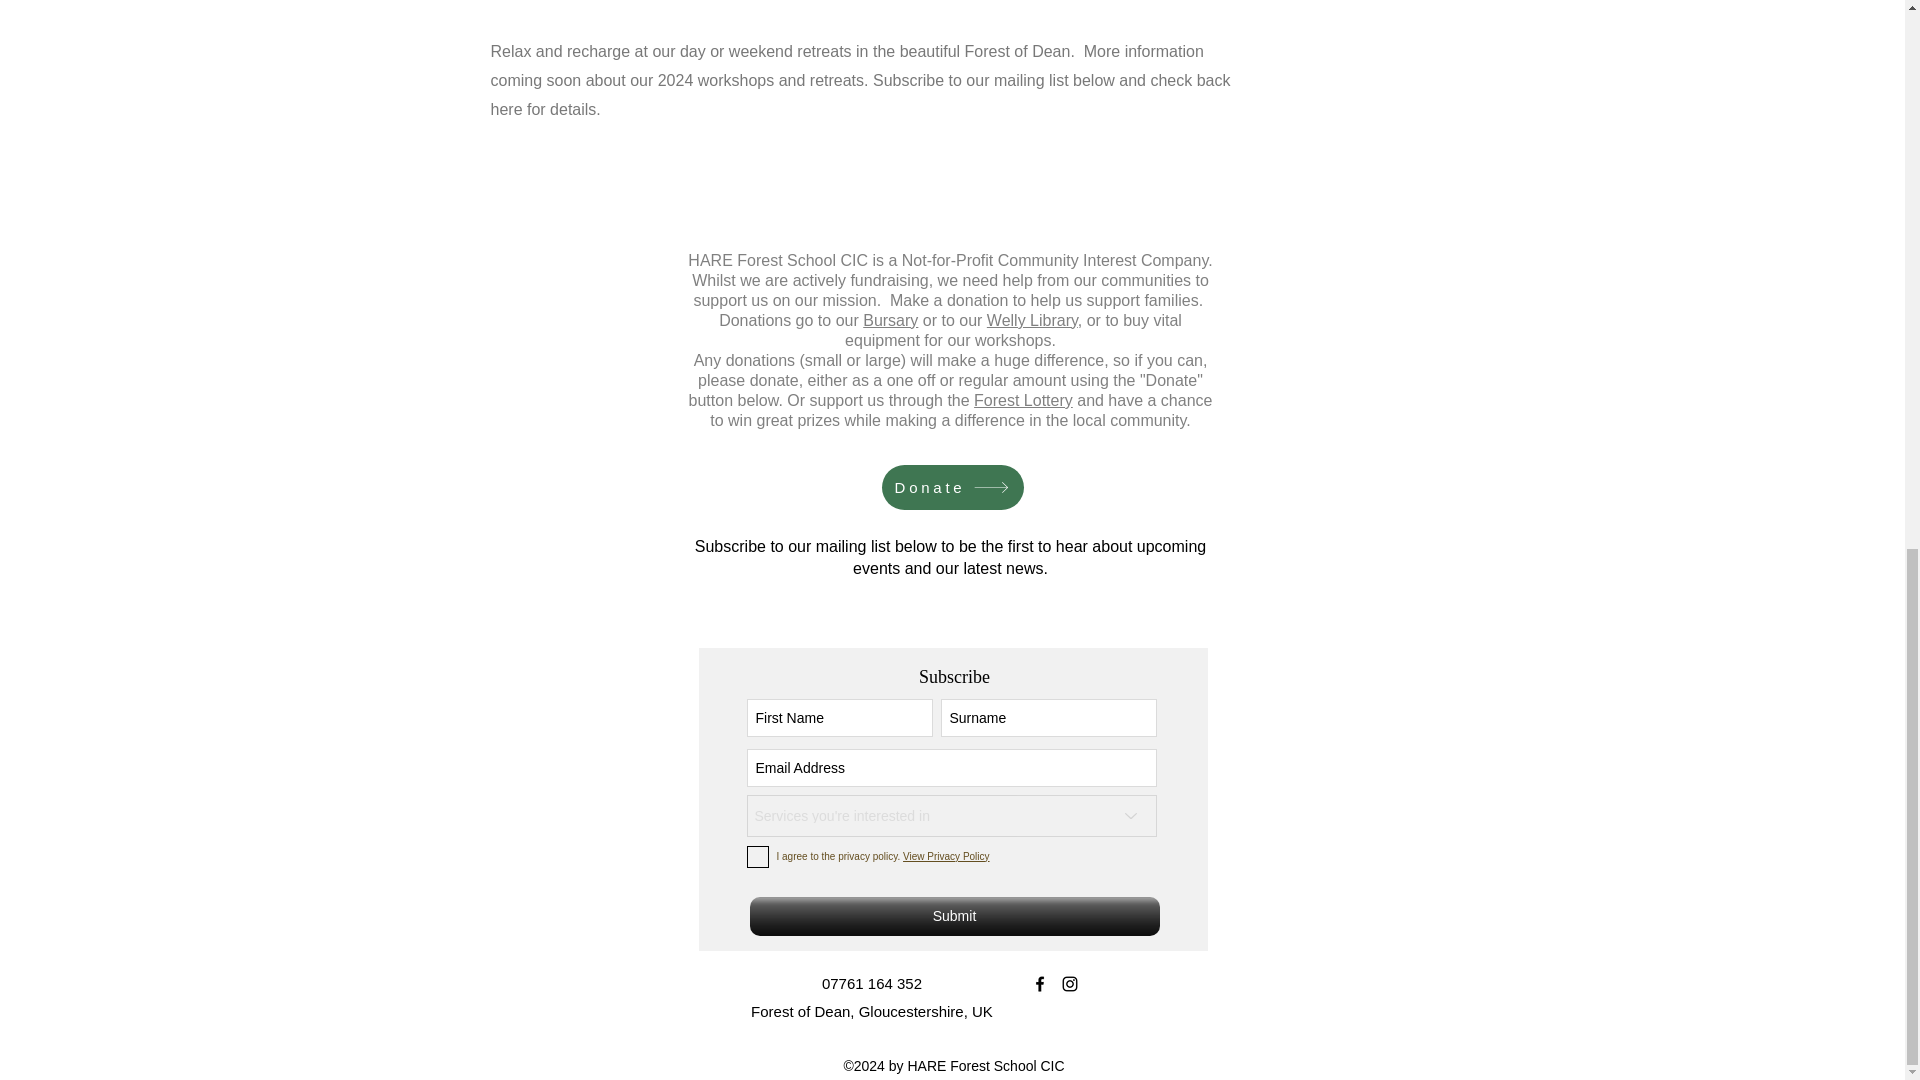 This screenshot has width=1920, height=1080. What do you see at coordinates (890, 320) in the screenshot?
I see `Bursary` at bounding box center [890, 320].